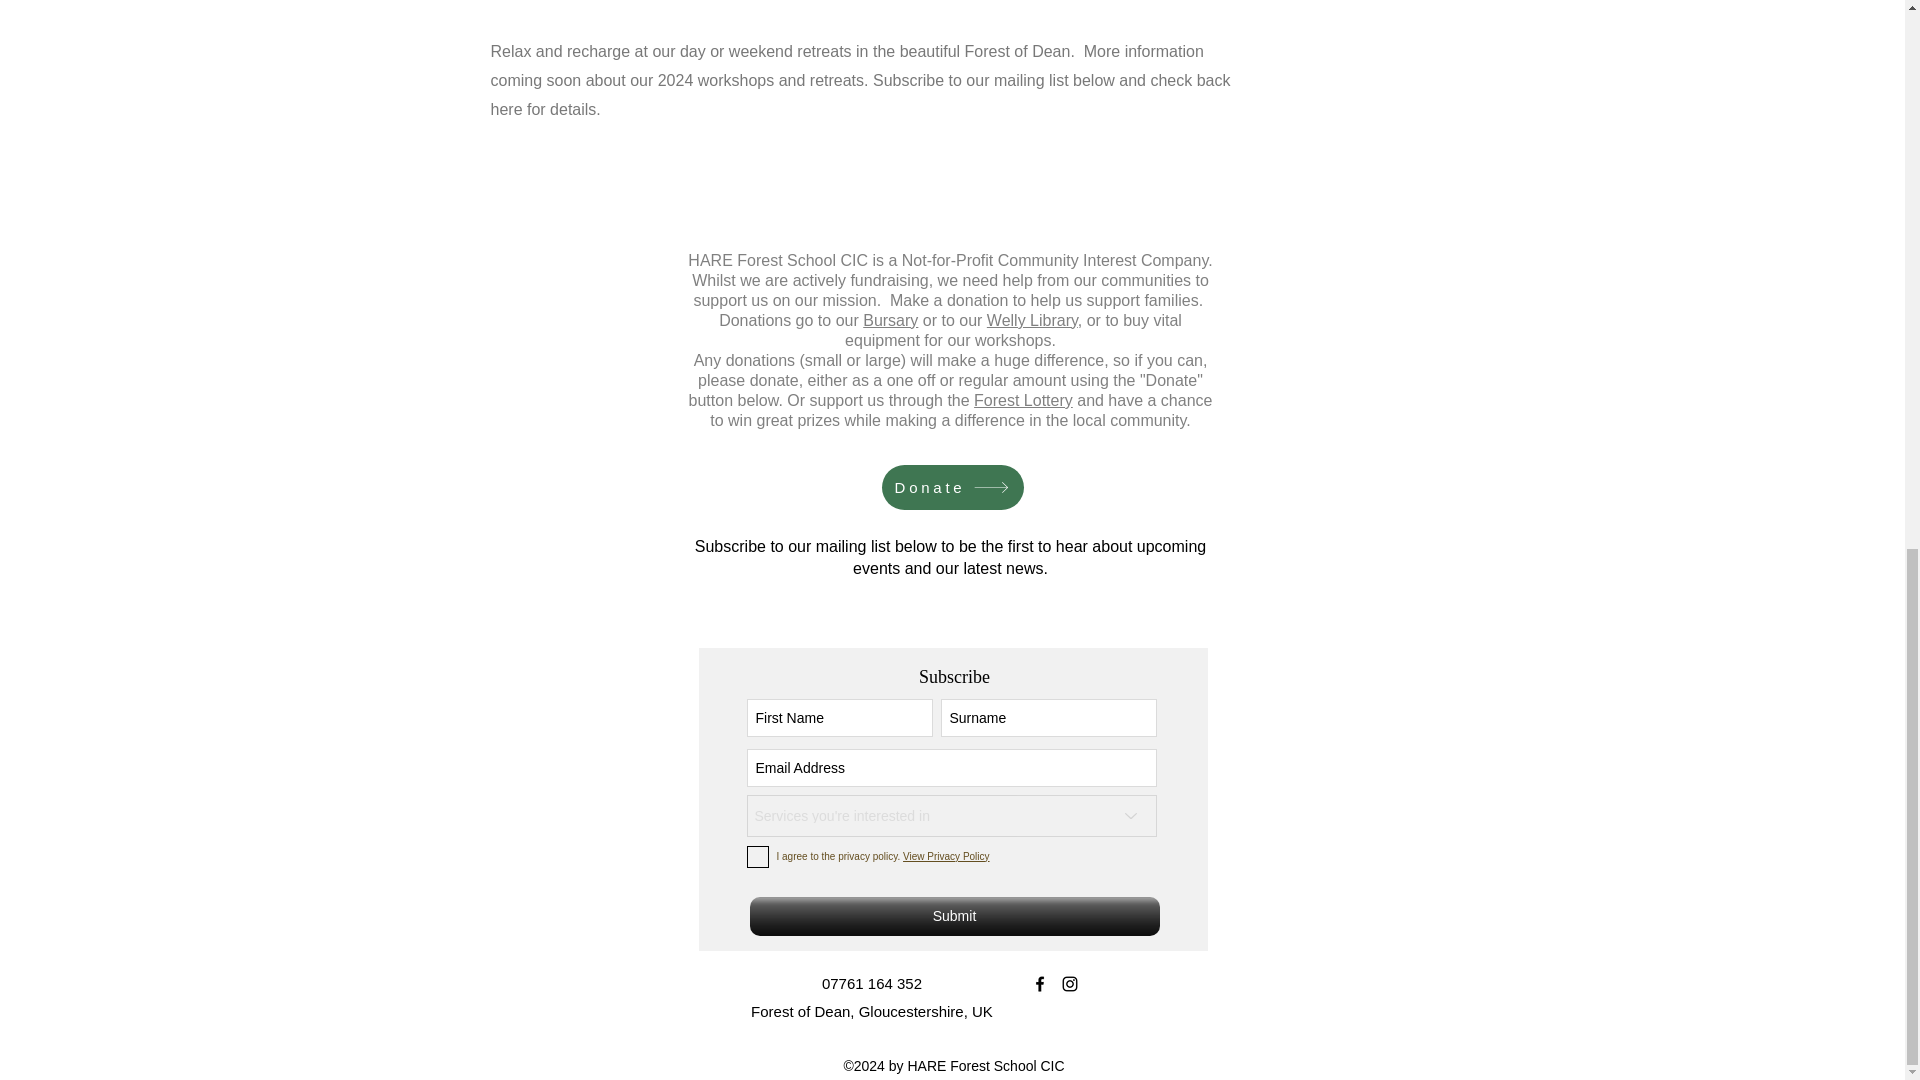 This screenshot has width=1920, height=1080. What do you see at coordinates (890, 320) in the screenshot?
I see `Bursary` at bounding box center [890, 320].